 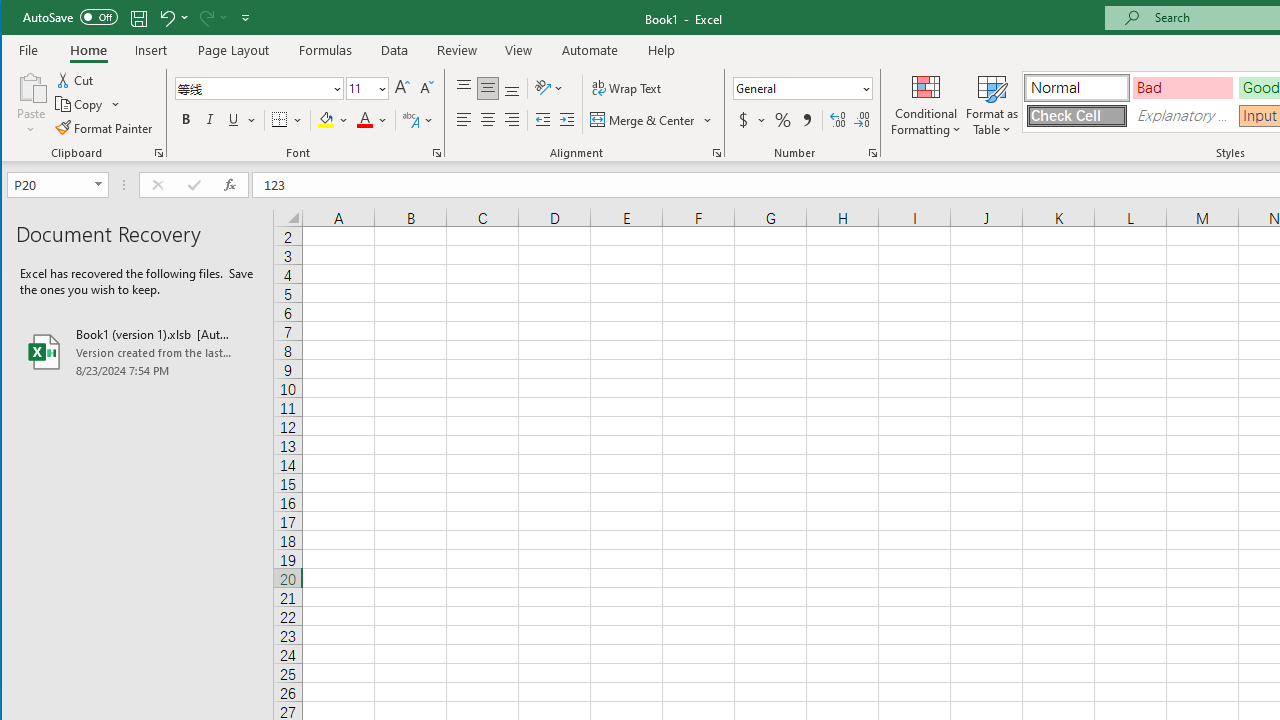 I want to click on Increase Decimal, so click(x=837, y=120).